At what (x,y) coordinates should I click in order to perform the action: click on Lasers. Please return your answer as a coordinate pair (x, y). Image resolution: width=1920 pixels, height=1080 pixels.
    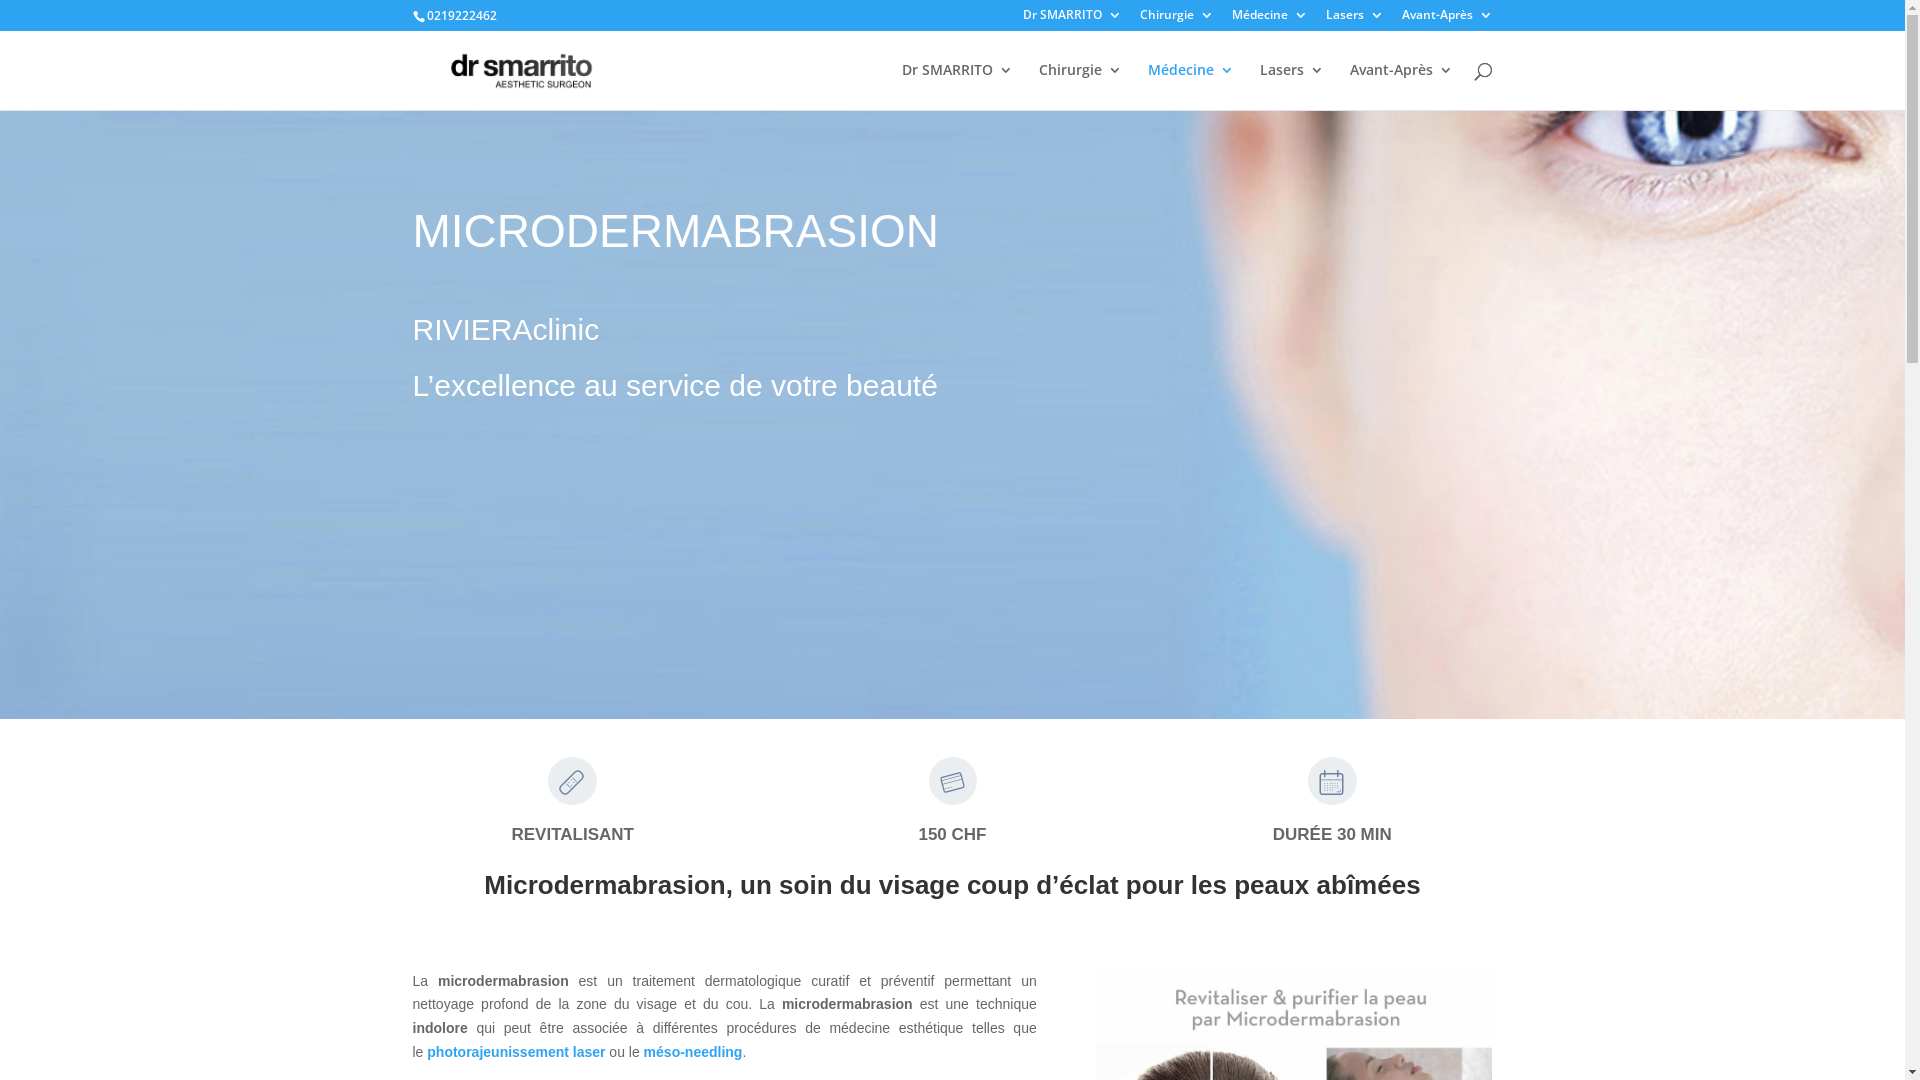
    Looking at the image, I should click on (1355, 20).